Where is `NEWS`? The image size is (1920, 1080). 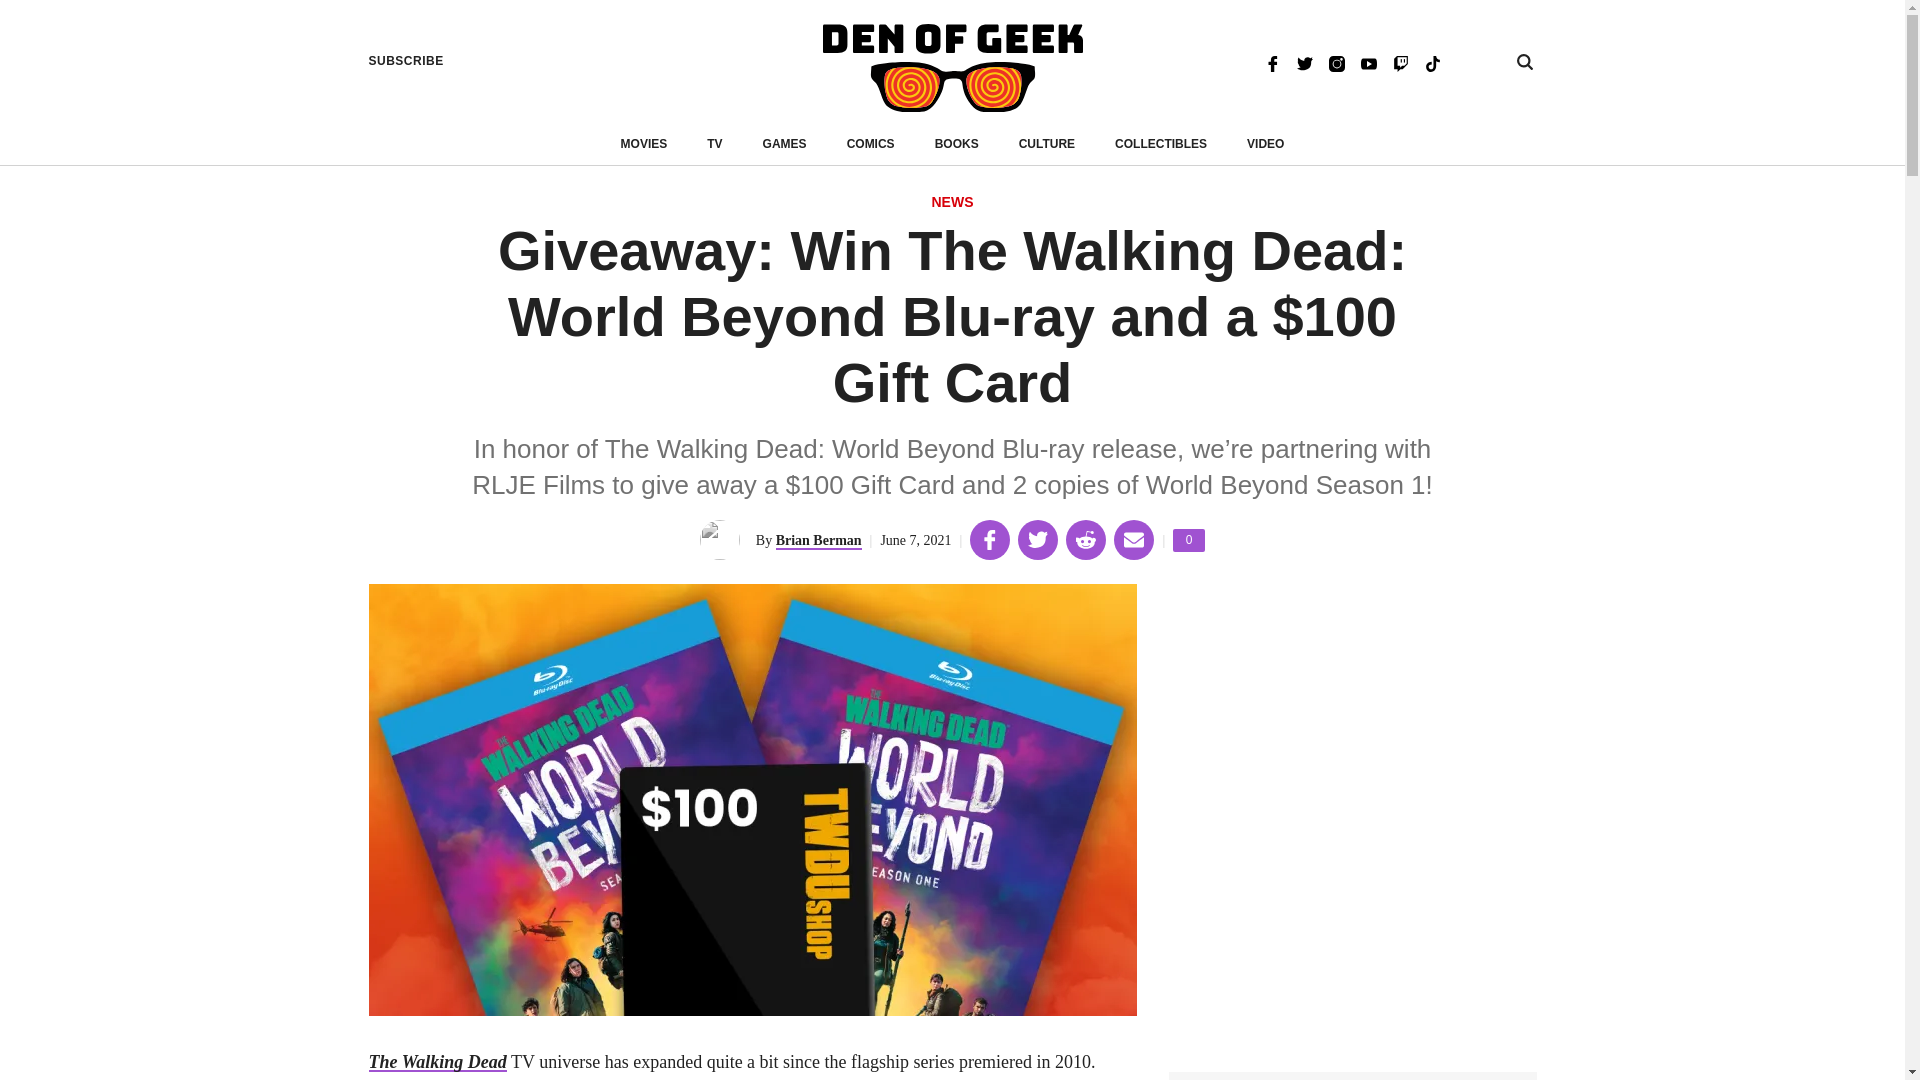 NEWS is located at coordinates (1400, 62).